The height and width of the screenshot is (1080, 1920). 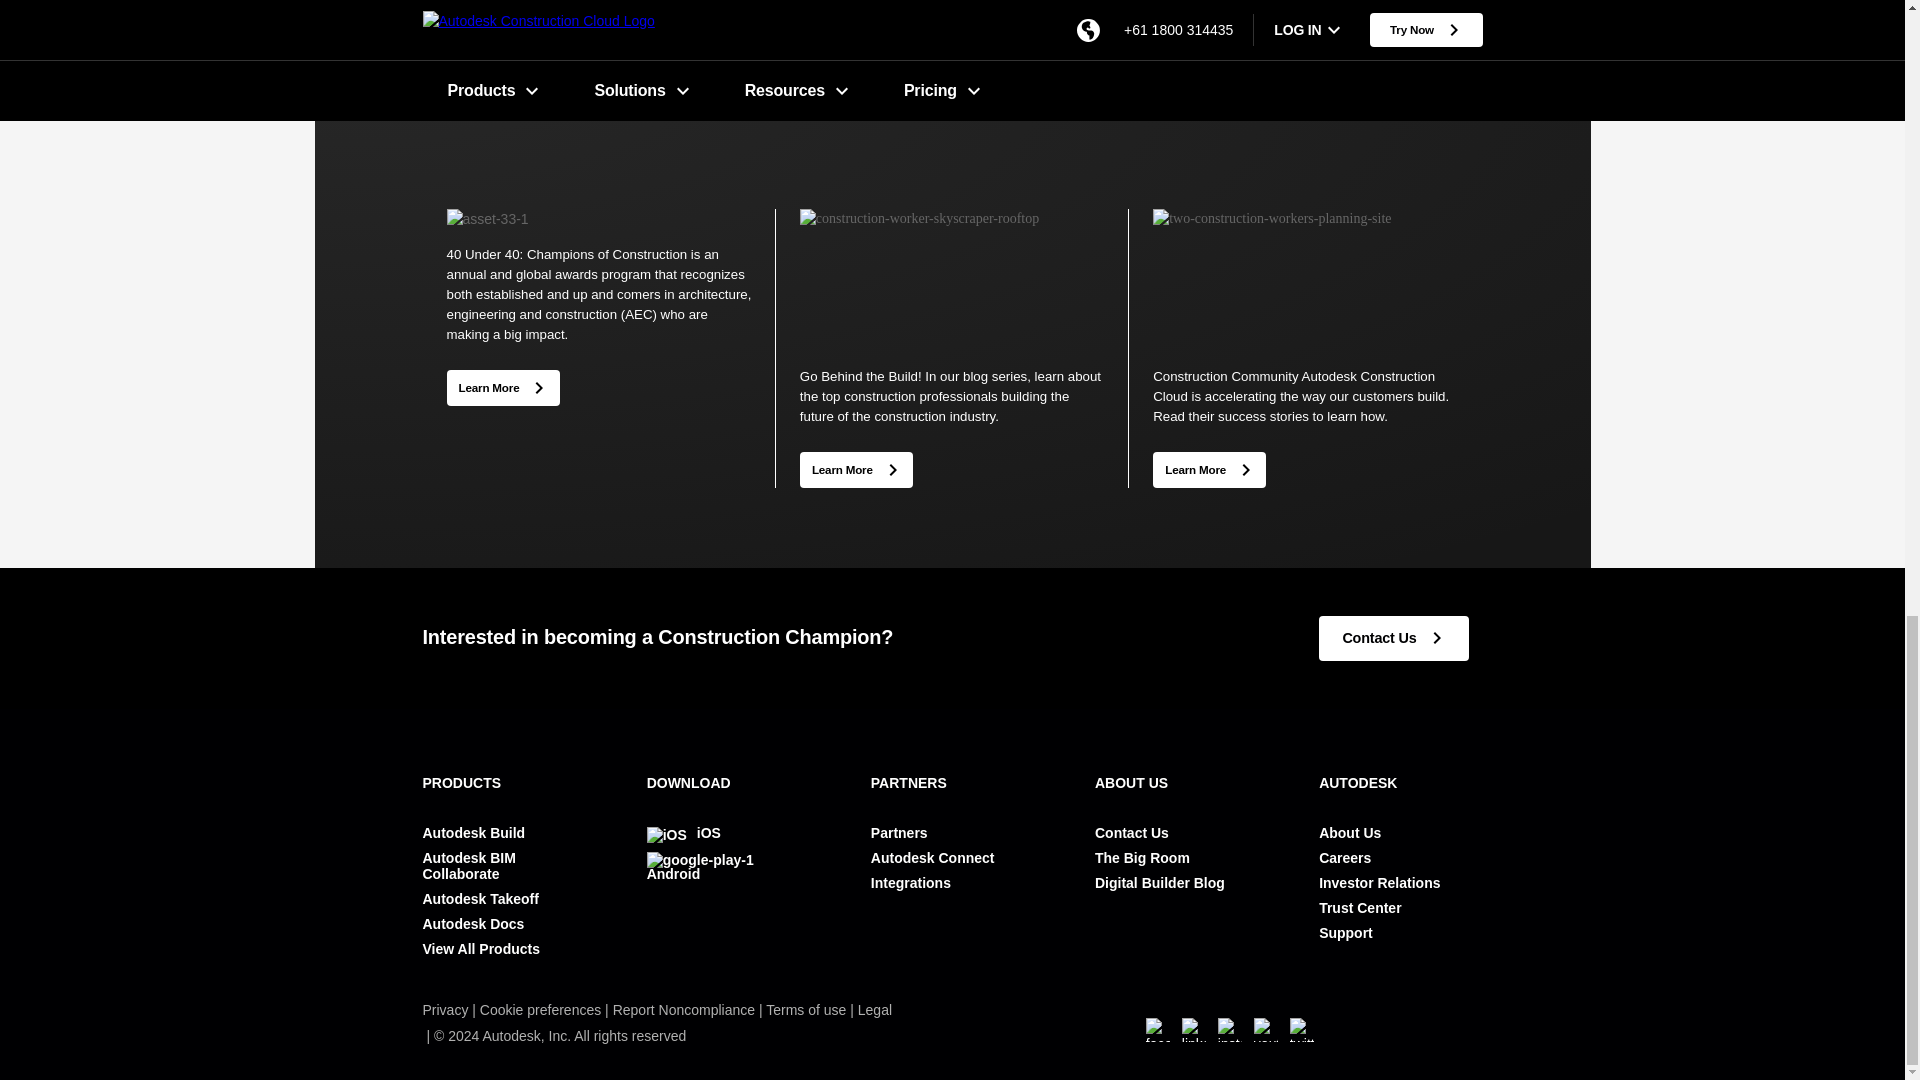 I want to click on Learn More, so click(x=856, y=470).